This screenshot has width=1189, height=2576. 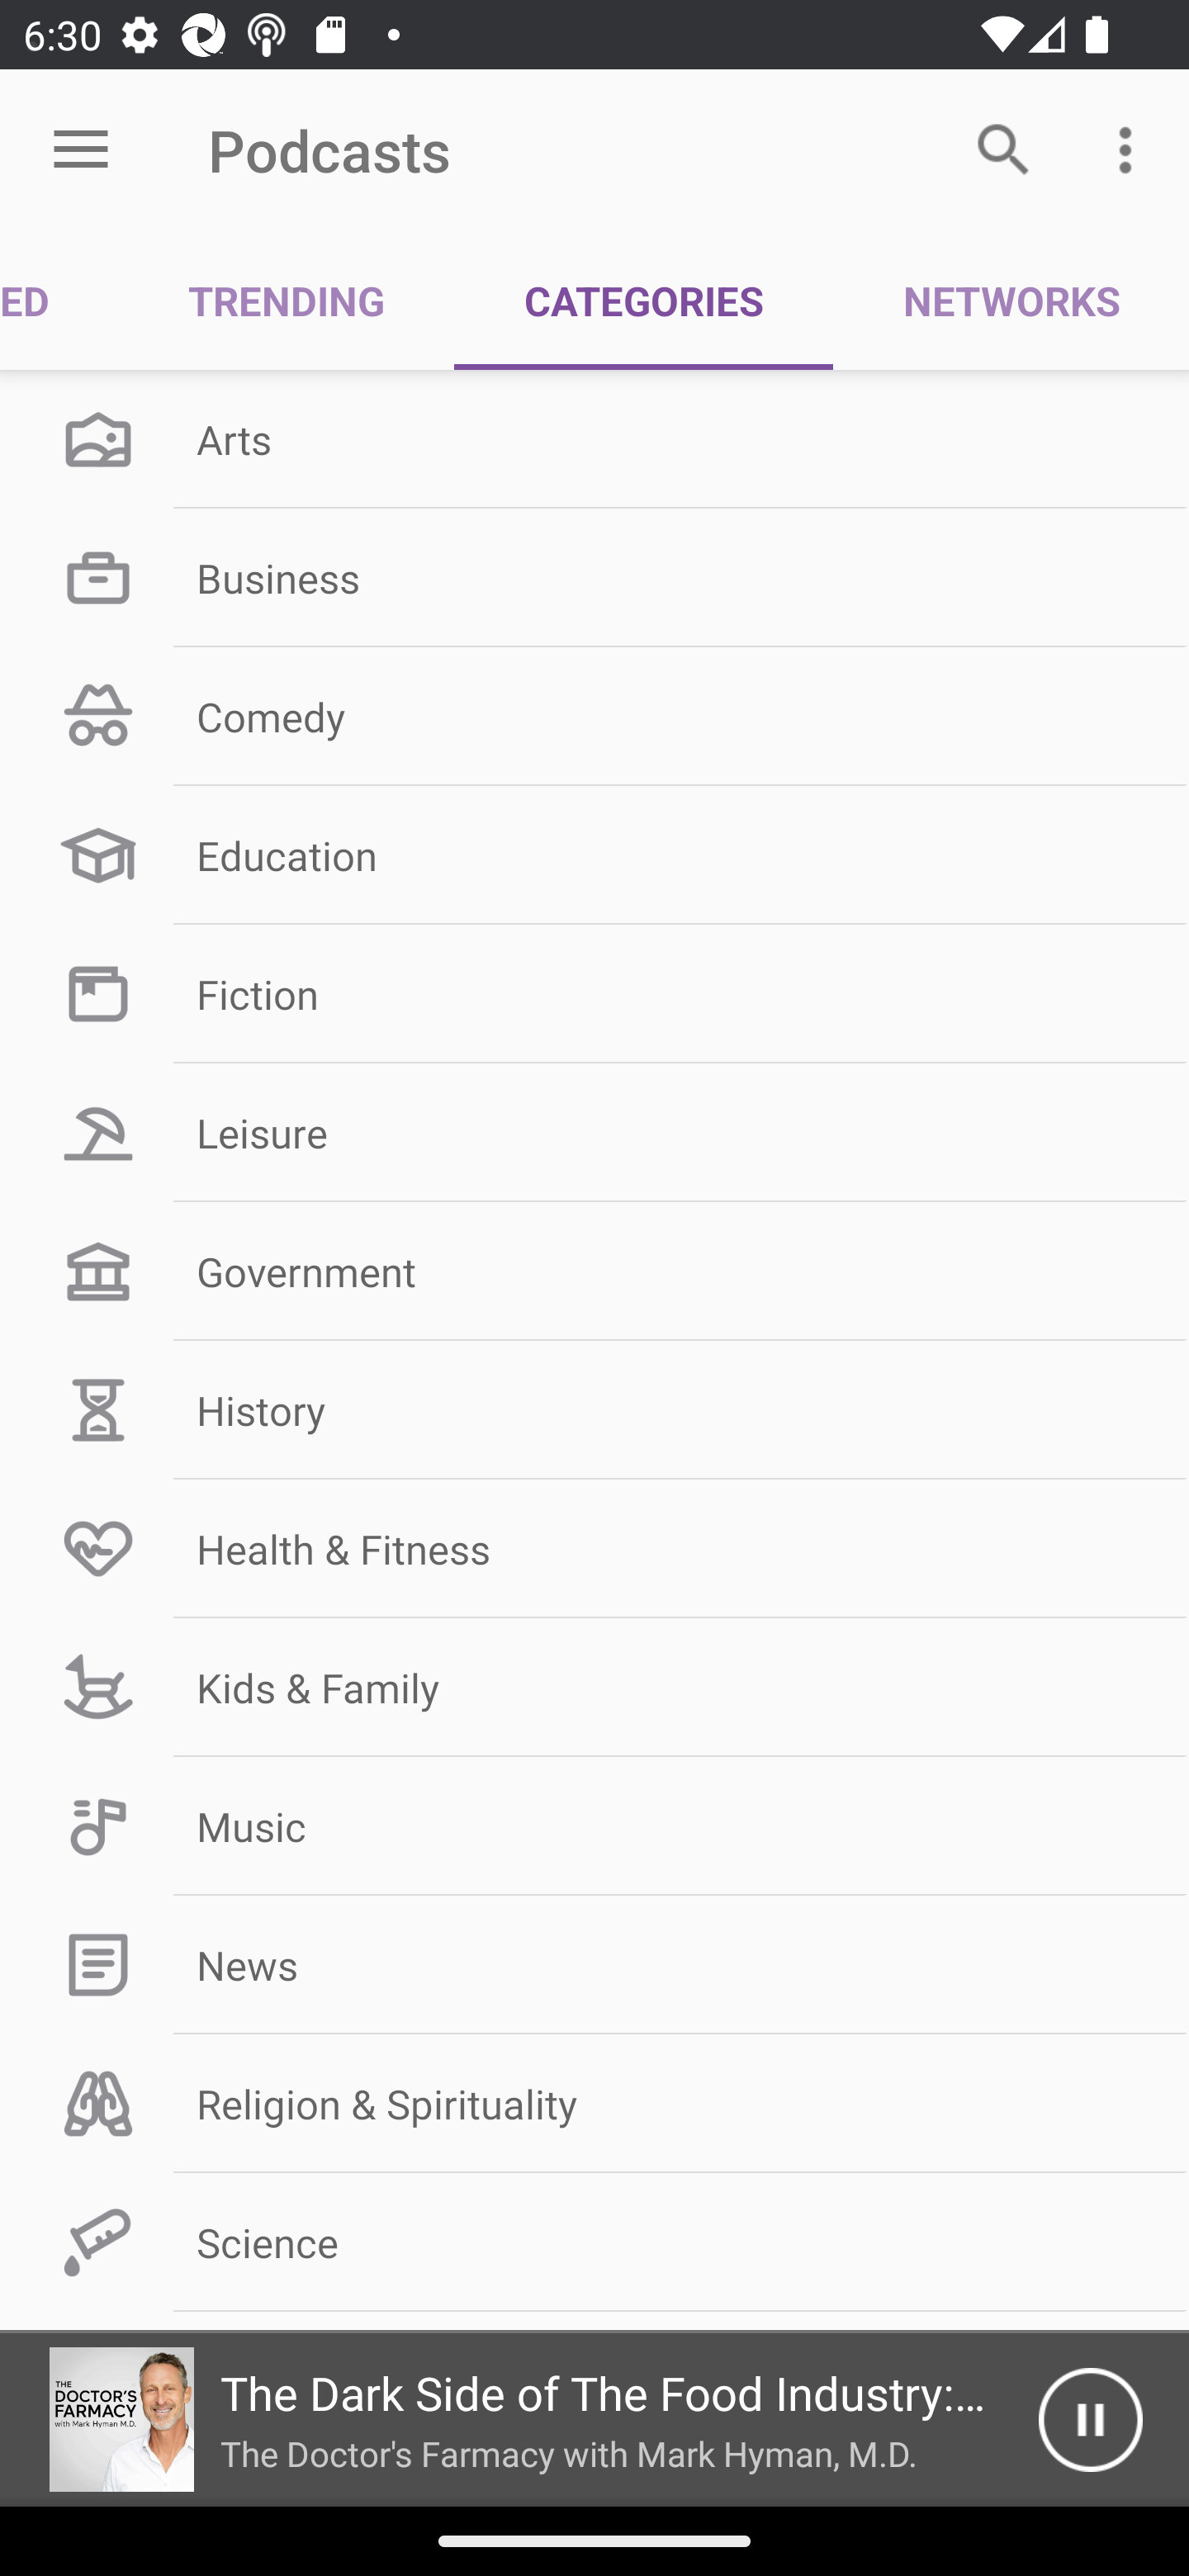 What do you see at coordinates (594, 1965) in the screenshot?
I see `News` at bounding box center [594, 1965].